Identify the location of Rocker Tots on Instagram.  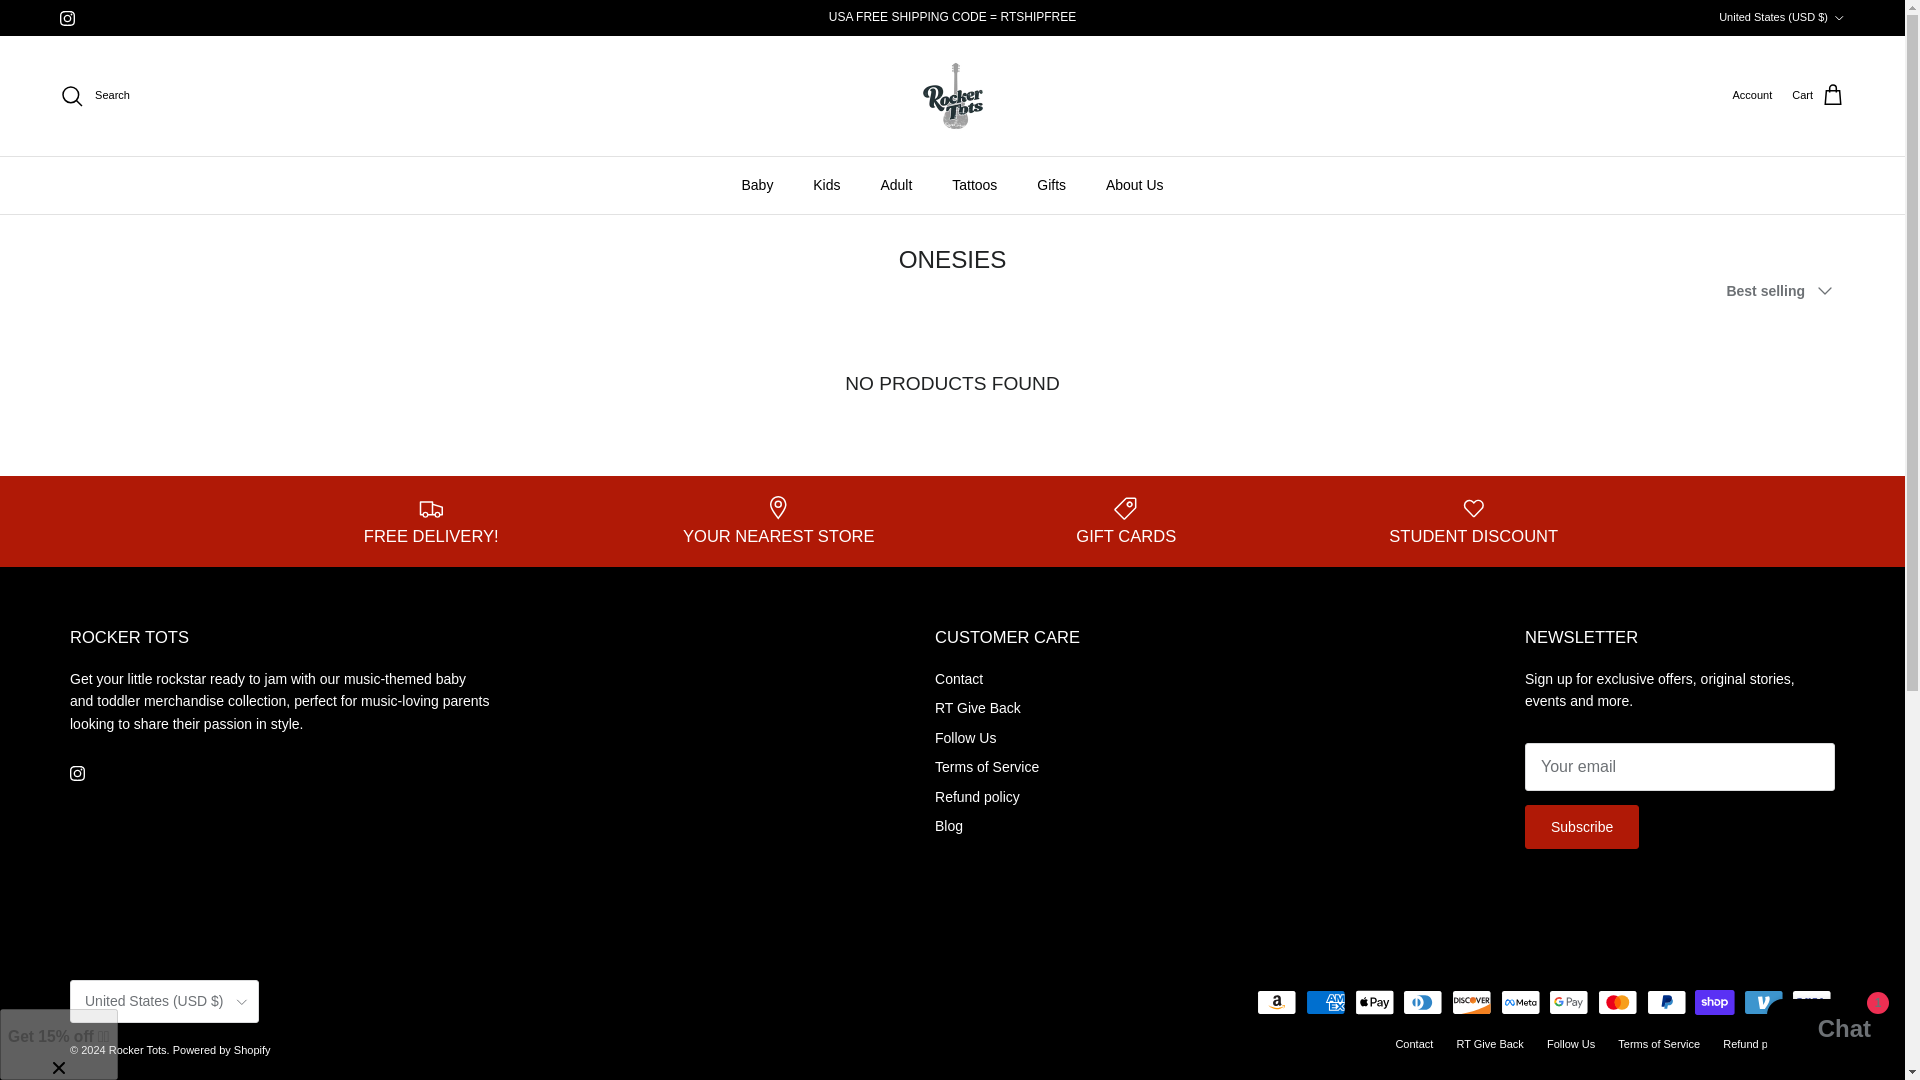
(66, 16).